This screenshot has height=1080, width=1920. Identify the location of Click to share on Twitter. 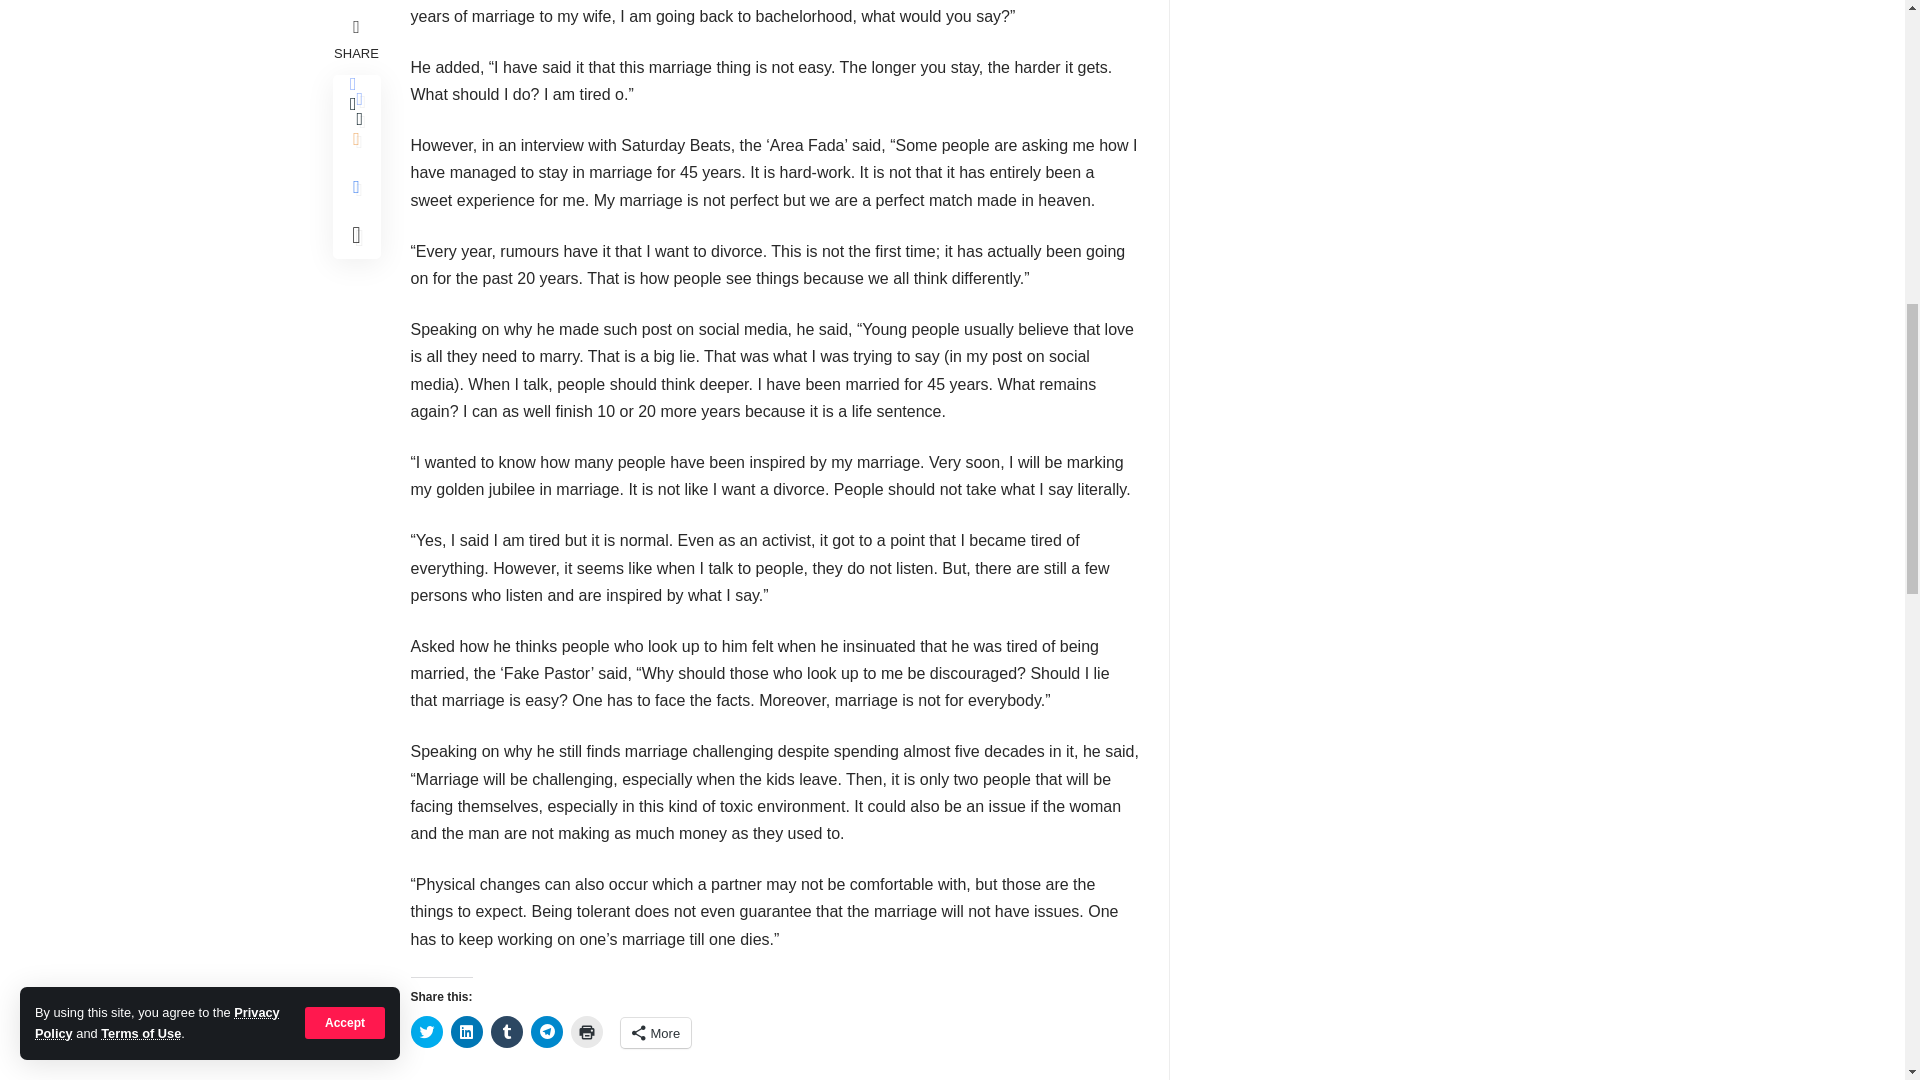
(426, 1032).